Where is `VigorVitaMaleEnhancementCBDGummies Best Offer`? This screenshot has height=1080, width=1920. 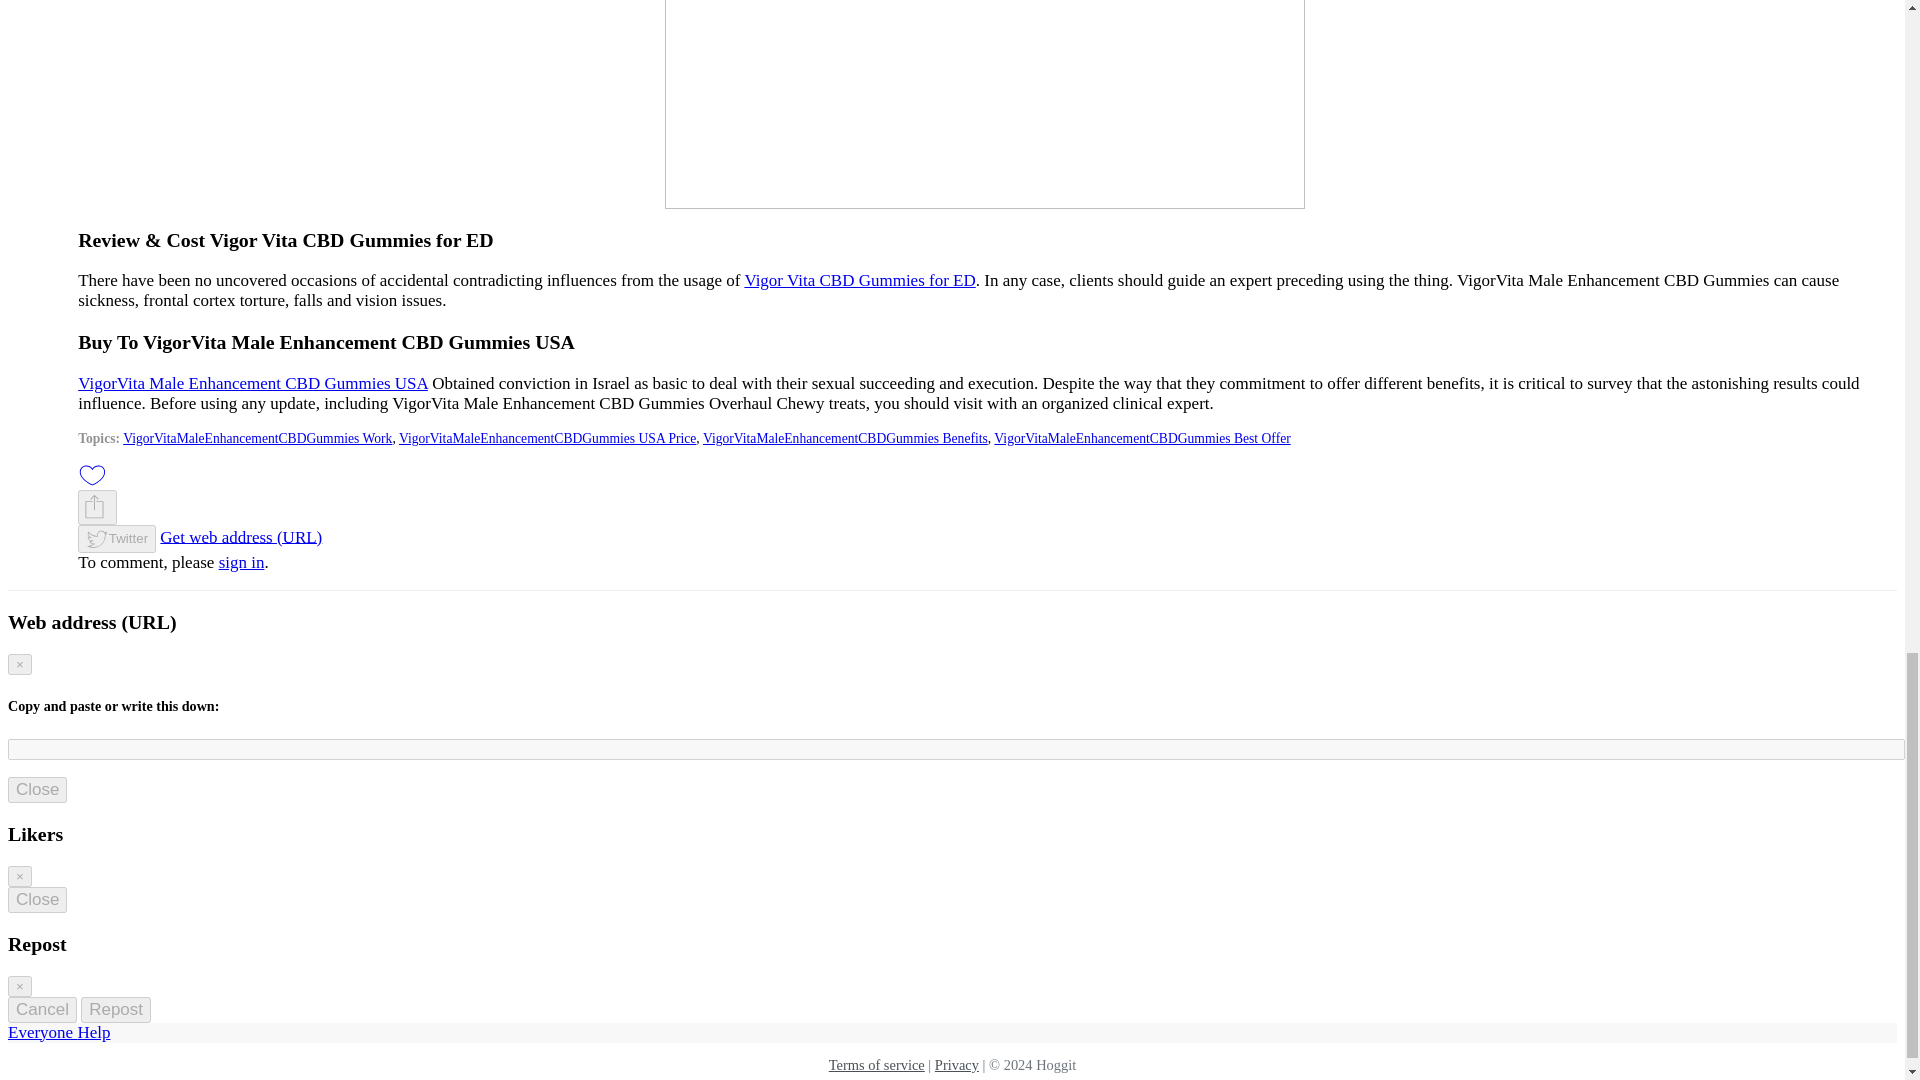
VigorVitaMaleEnhancementCBDGummies Best Offer is located at coordinates (1142, 438).